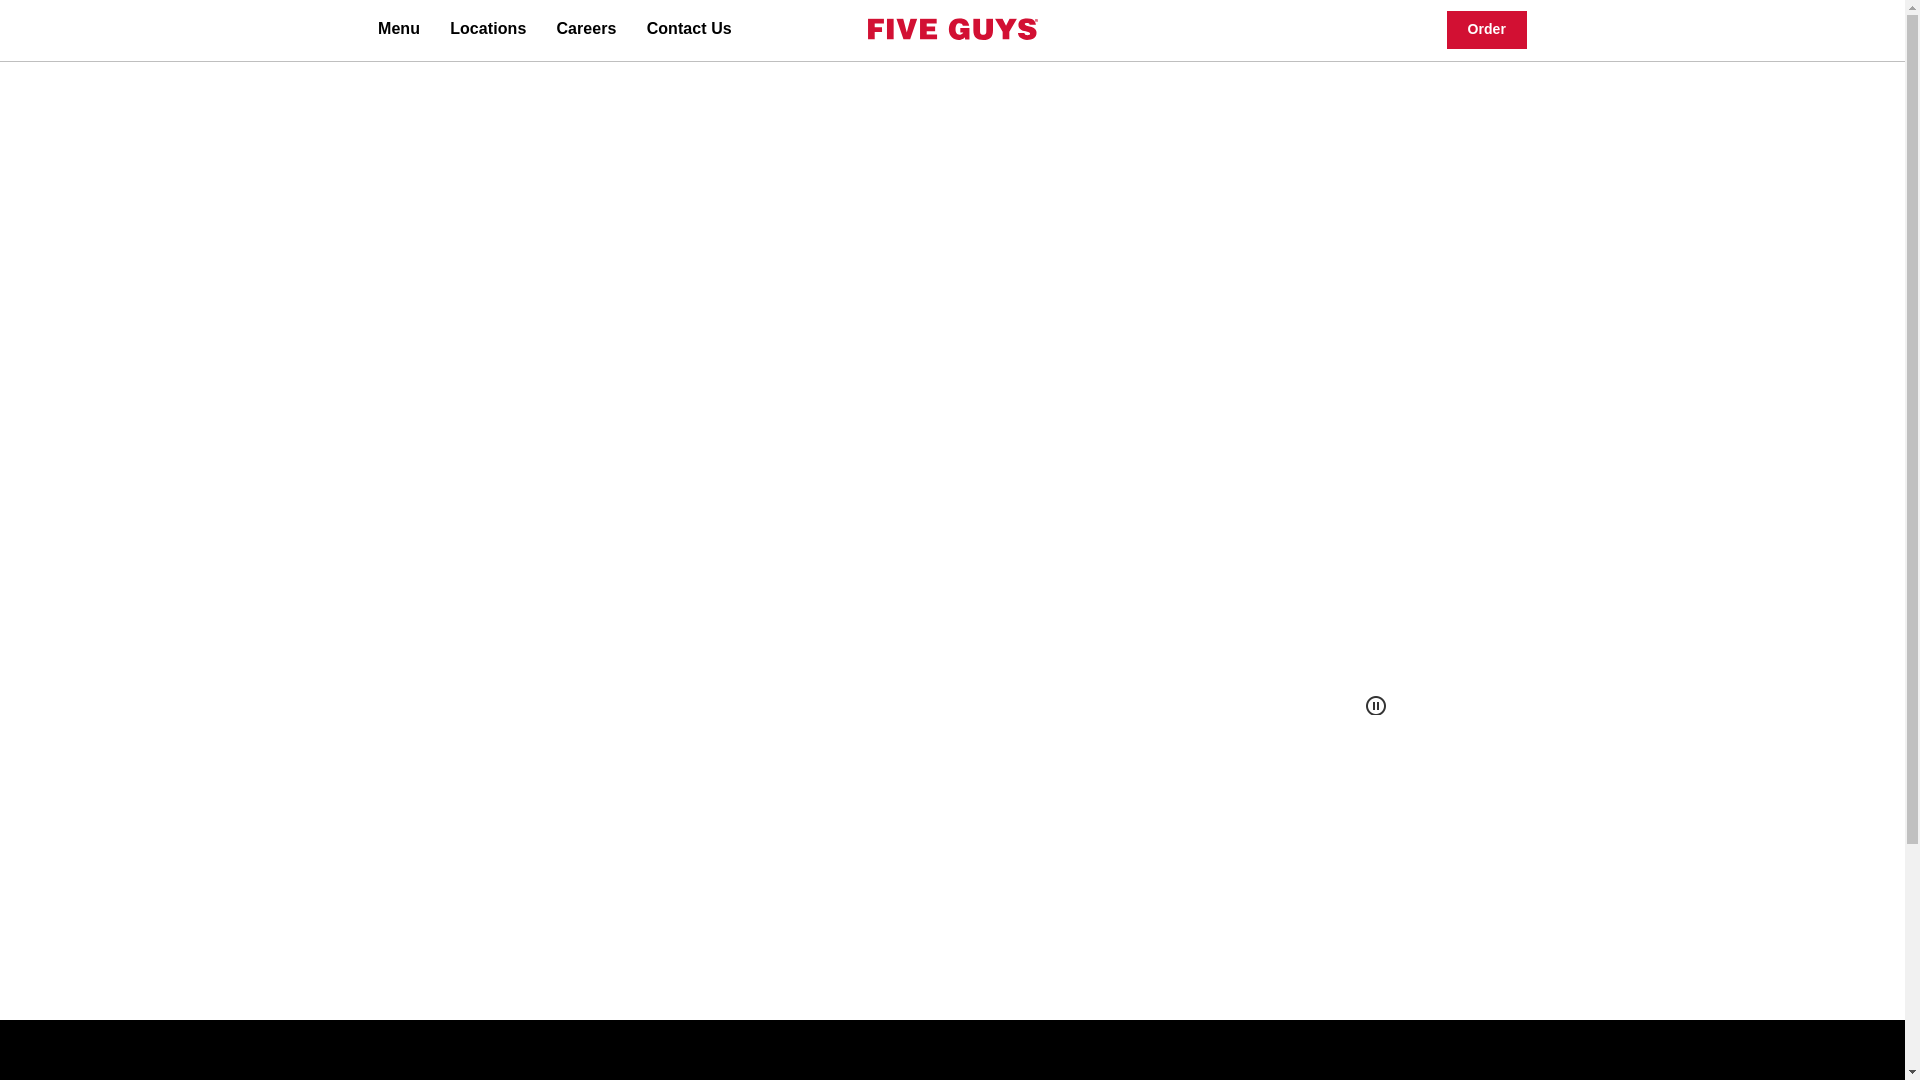 The image size is (1920, 1080). I want to click on OUR STORY, so click(678, 677).